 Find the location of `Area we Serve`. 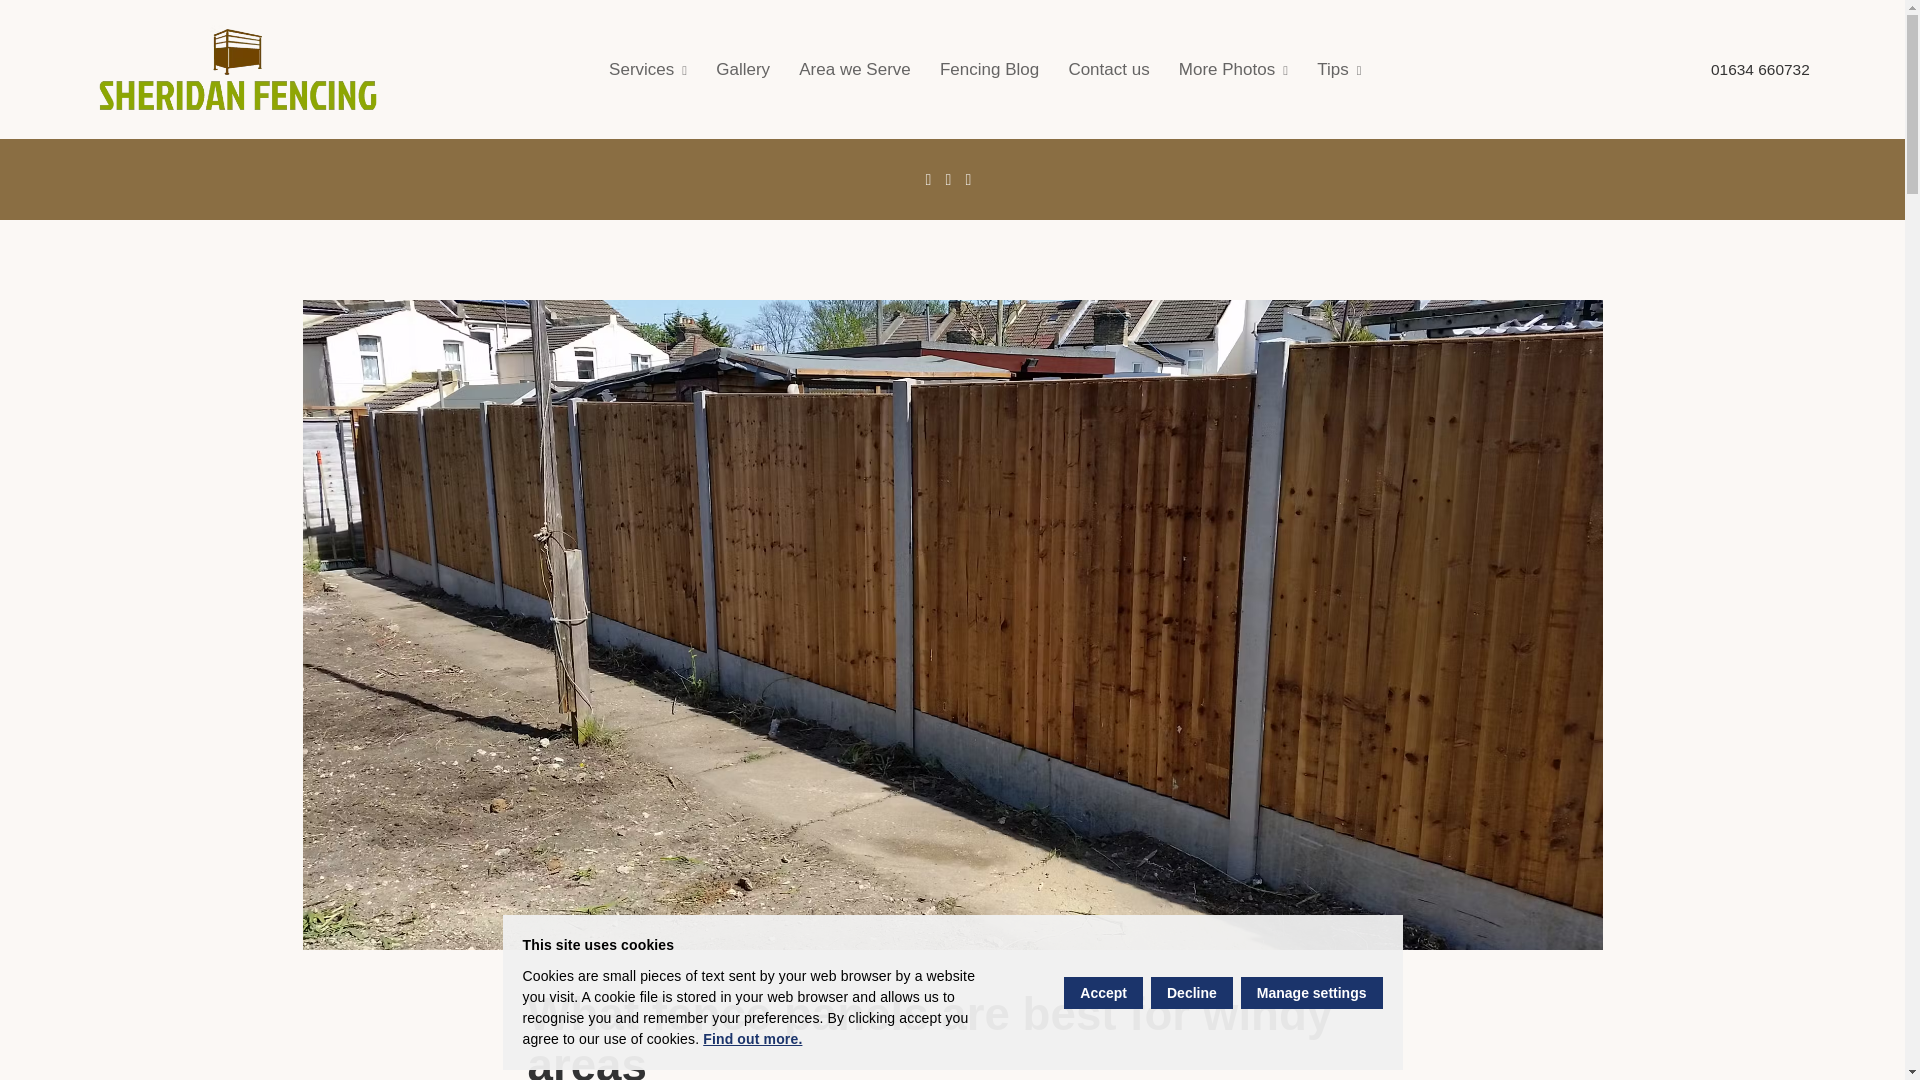

Area we Serve is located at coordinates (855, 69).